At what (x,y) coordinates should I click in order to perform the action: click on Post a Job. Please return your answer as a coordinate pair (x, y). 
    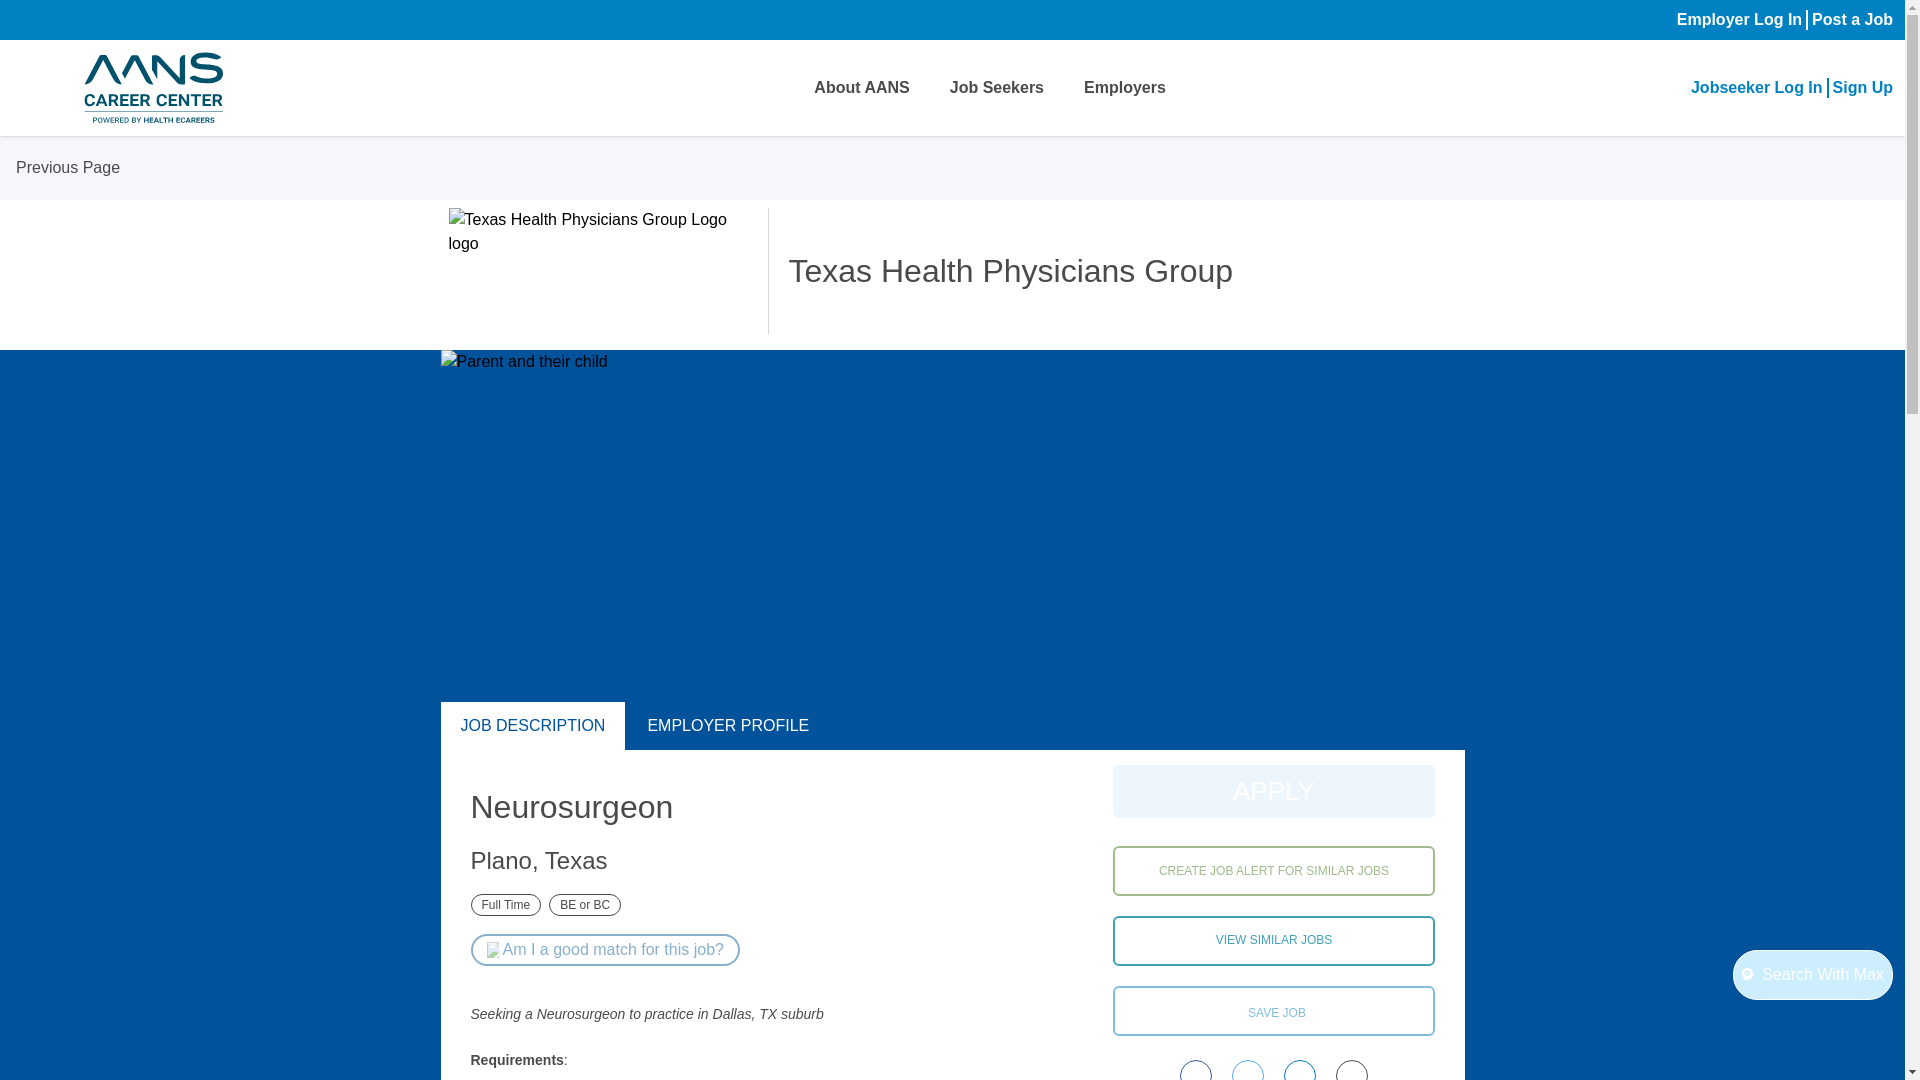
    Looking at the image, I should click on (1852, 20).